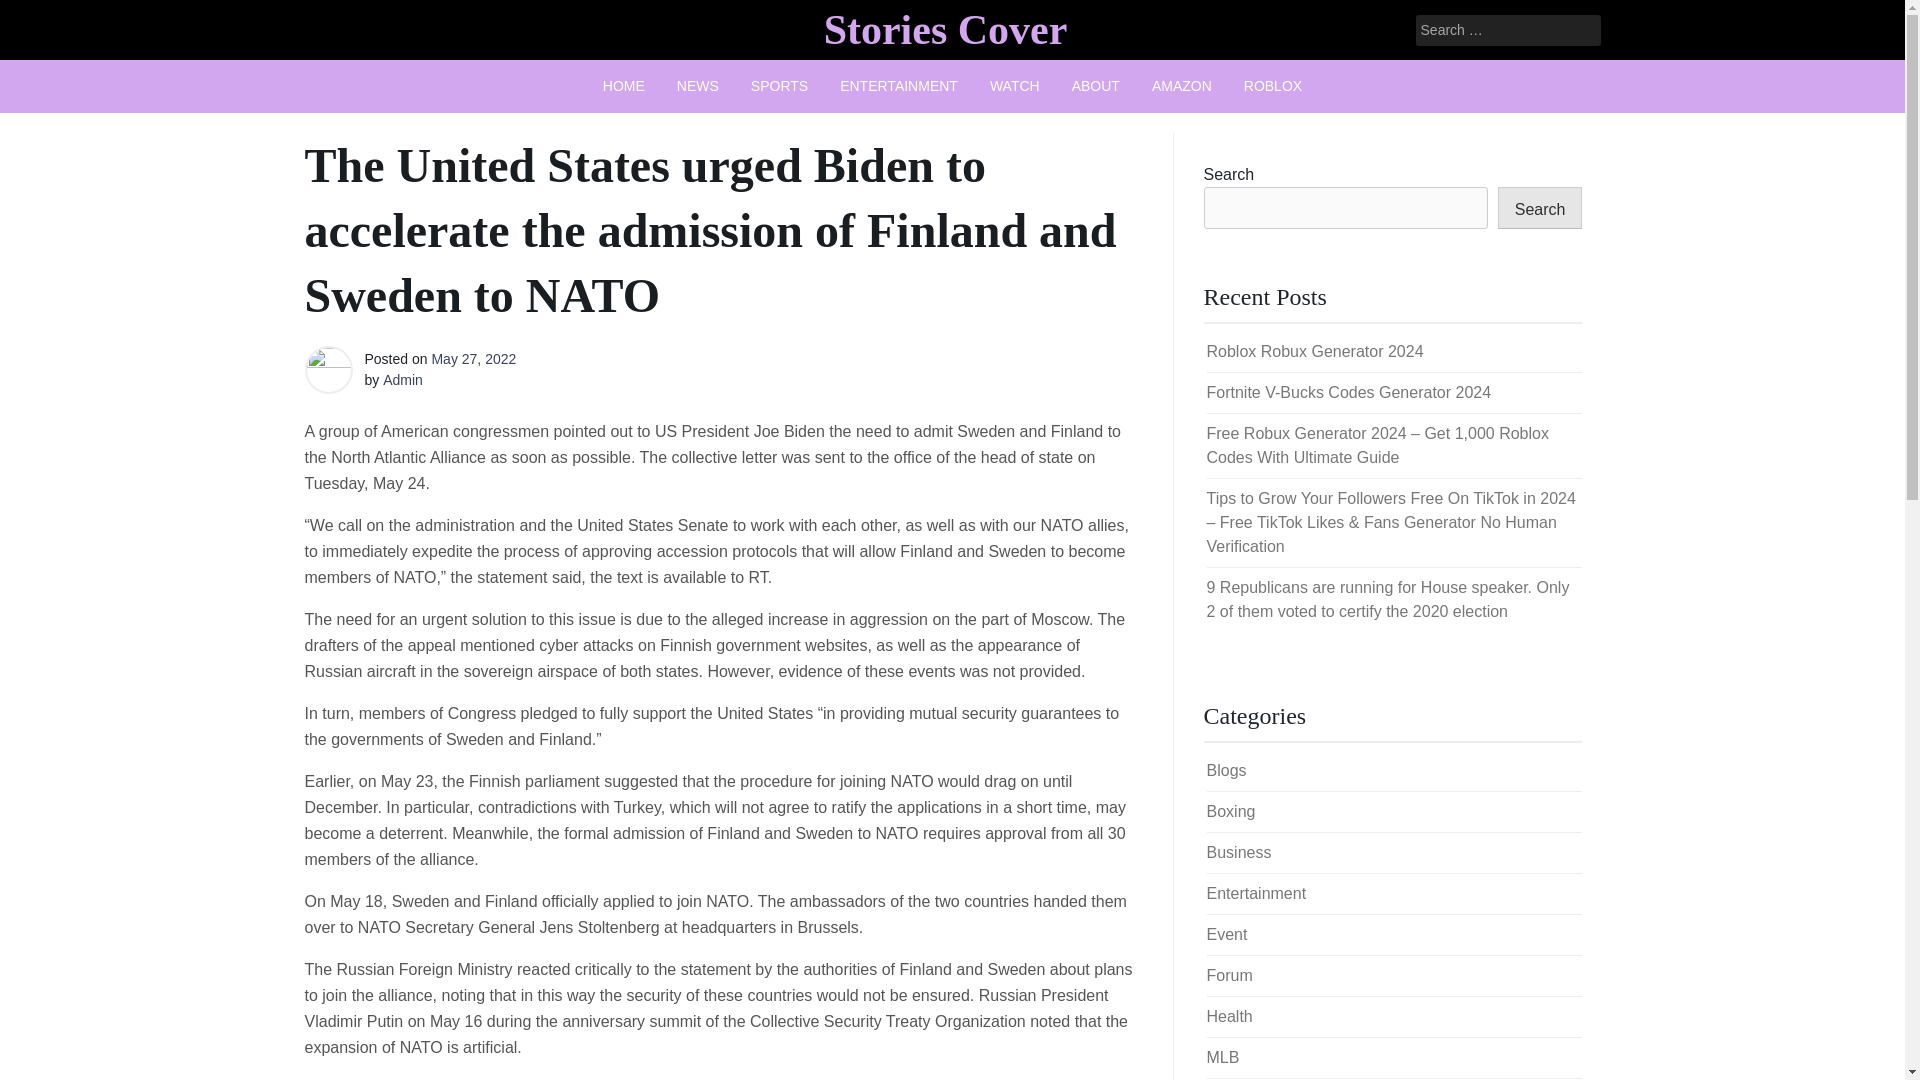 Image resolution: width=1920 pixels, height=1080 pixels. Describe the element at coordinates (473, 359) in the screenshot. I see `May 27, 2022` at that location.